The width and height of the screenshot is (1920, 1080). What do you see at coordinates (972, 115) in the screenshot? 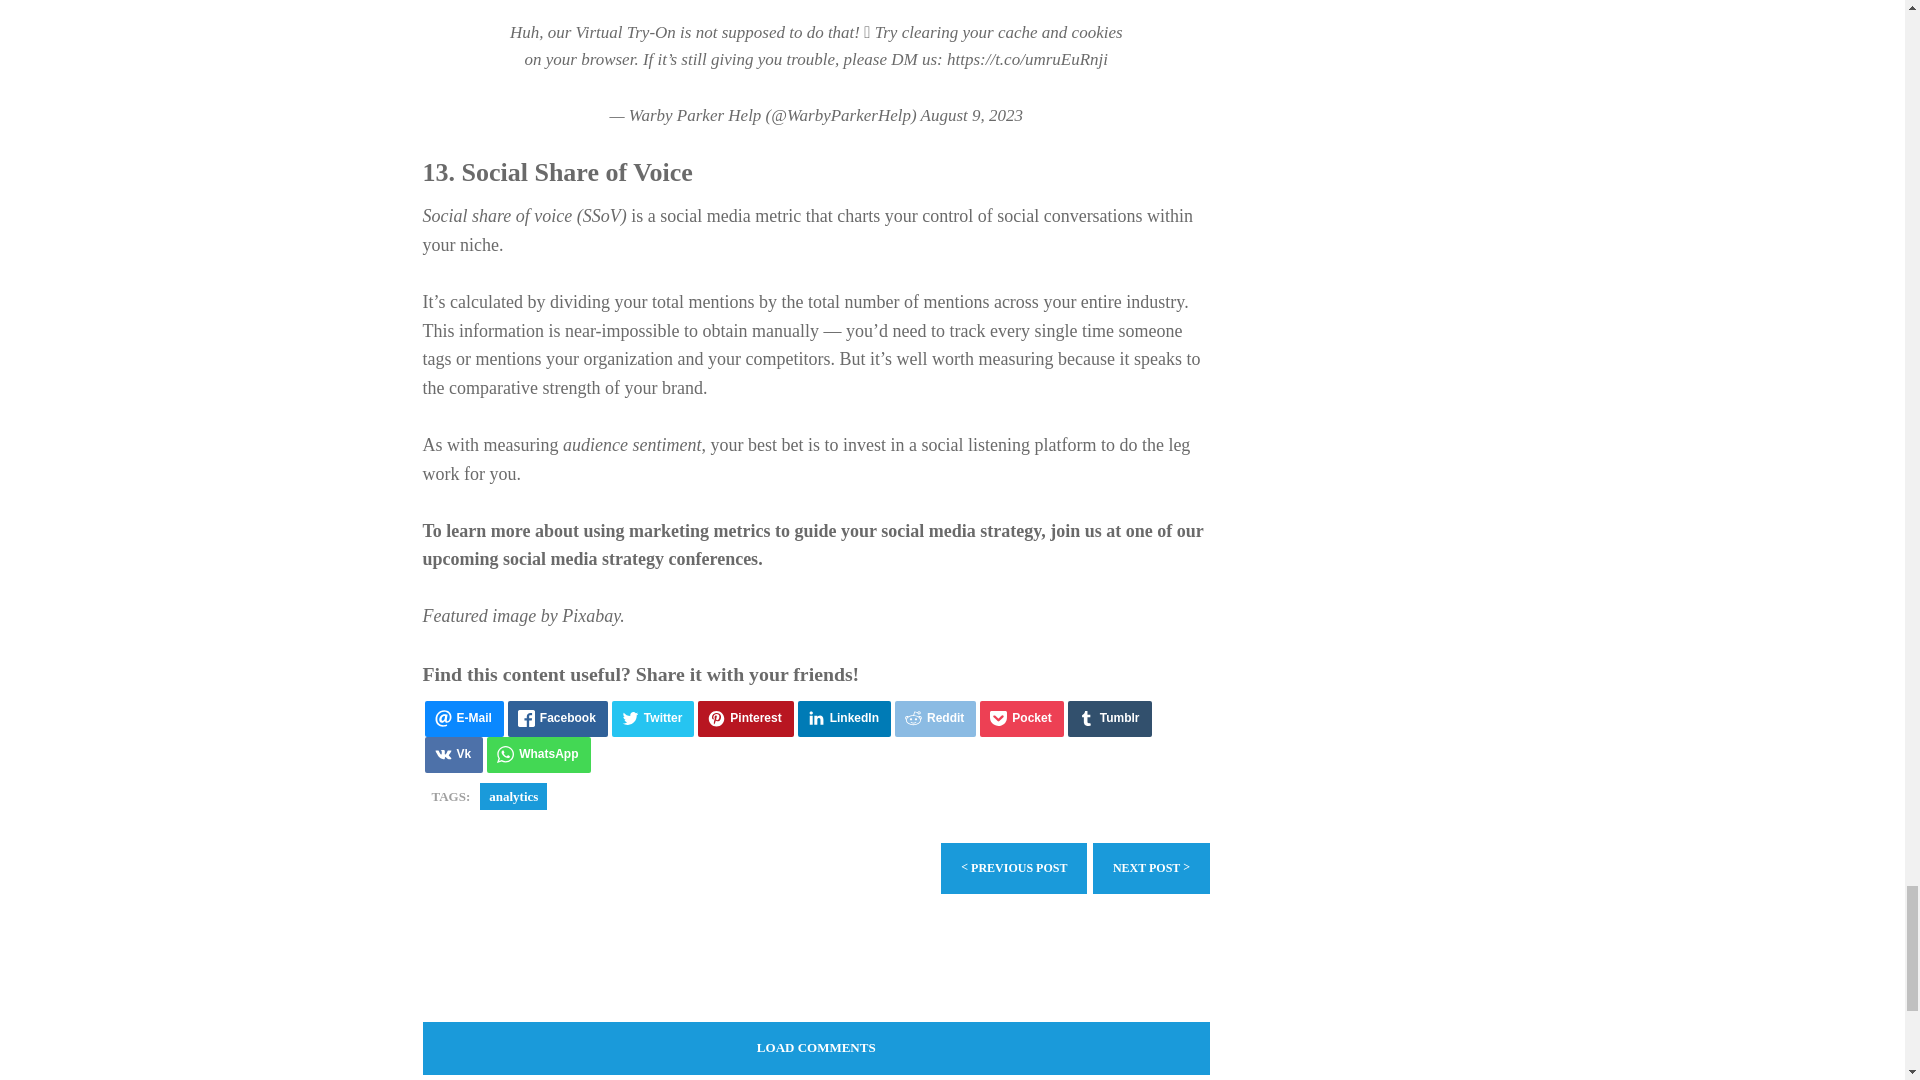
I see `August 9, 2023` at bounding box center [972, 115].